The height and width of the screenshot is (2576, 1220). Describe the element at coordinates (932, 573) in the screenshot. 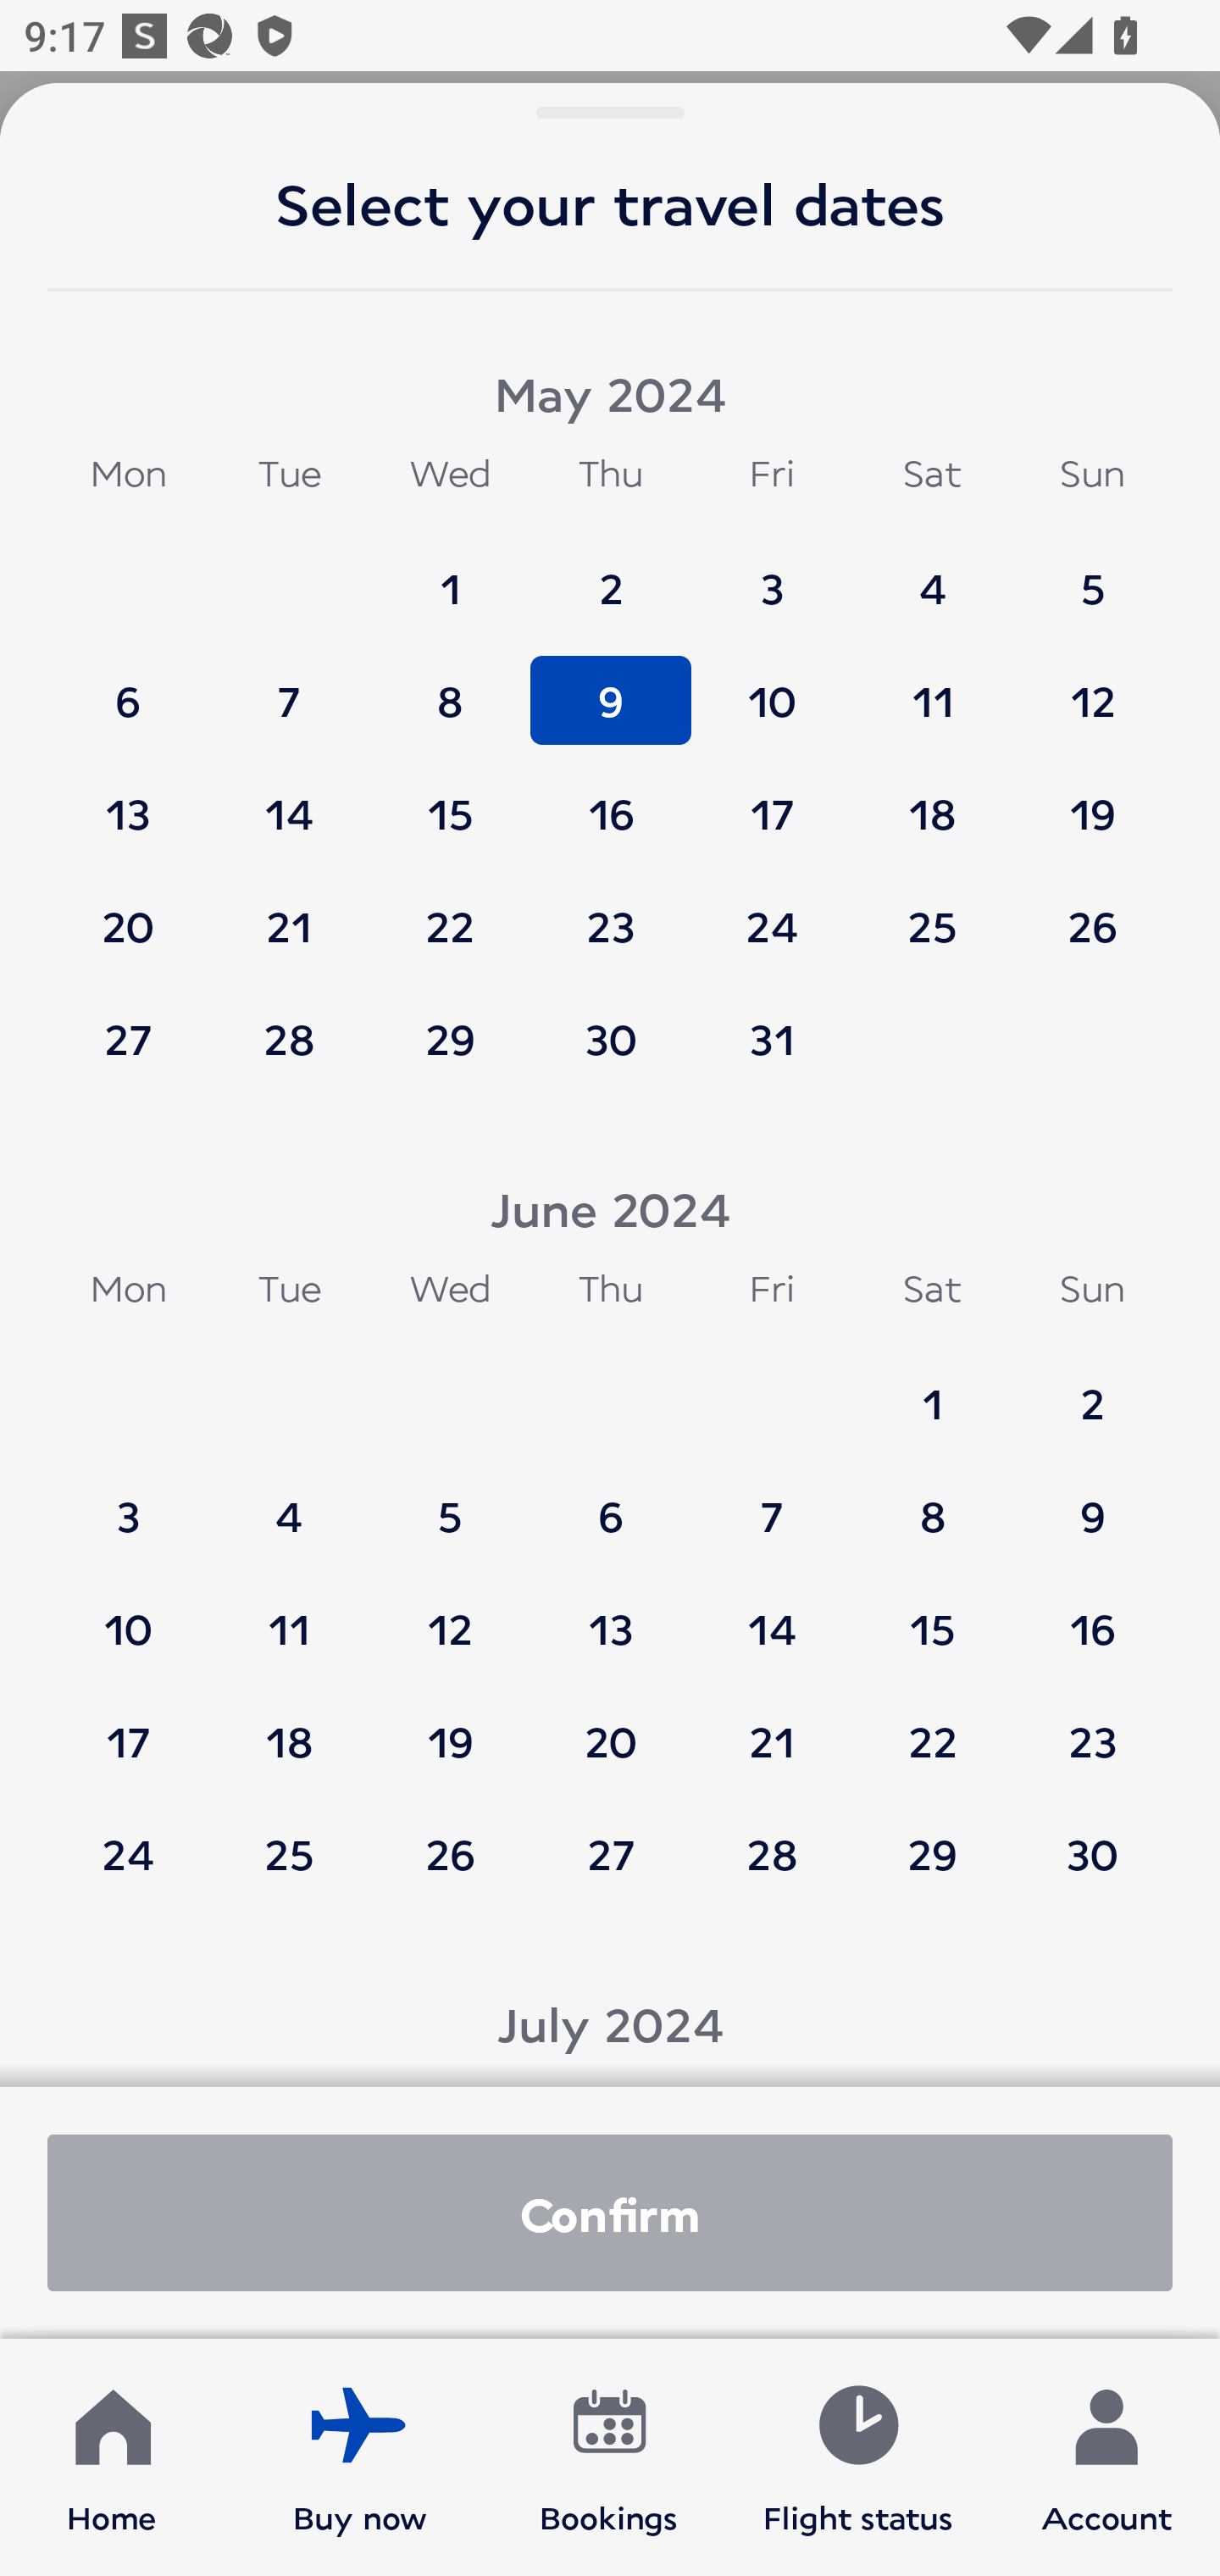

I see `4` at that location.